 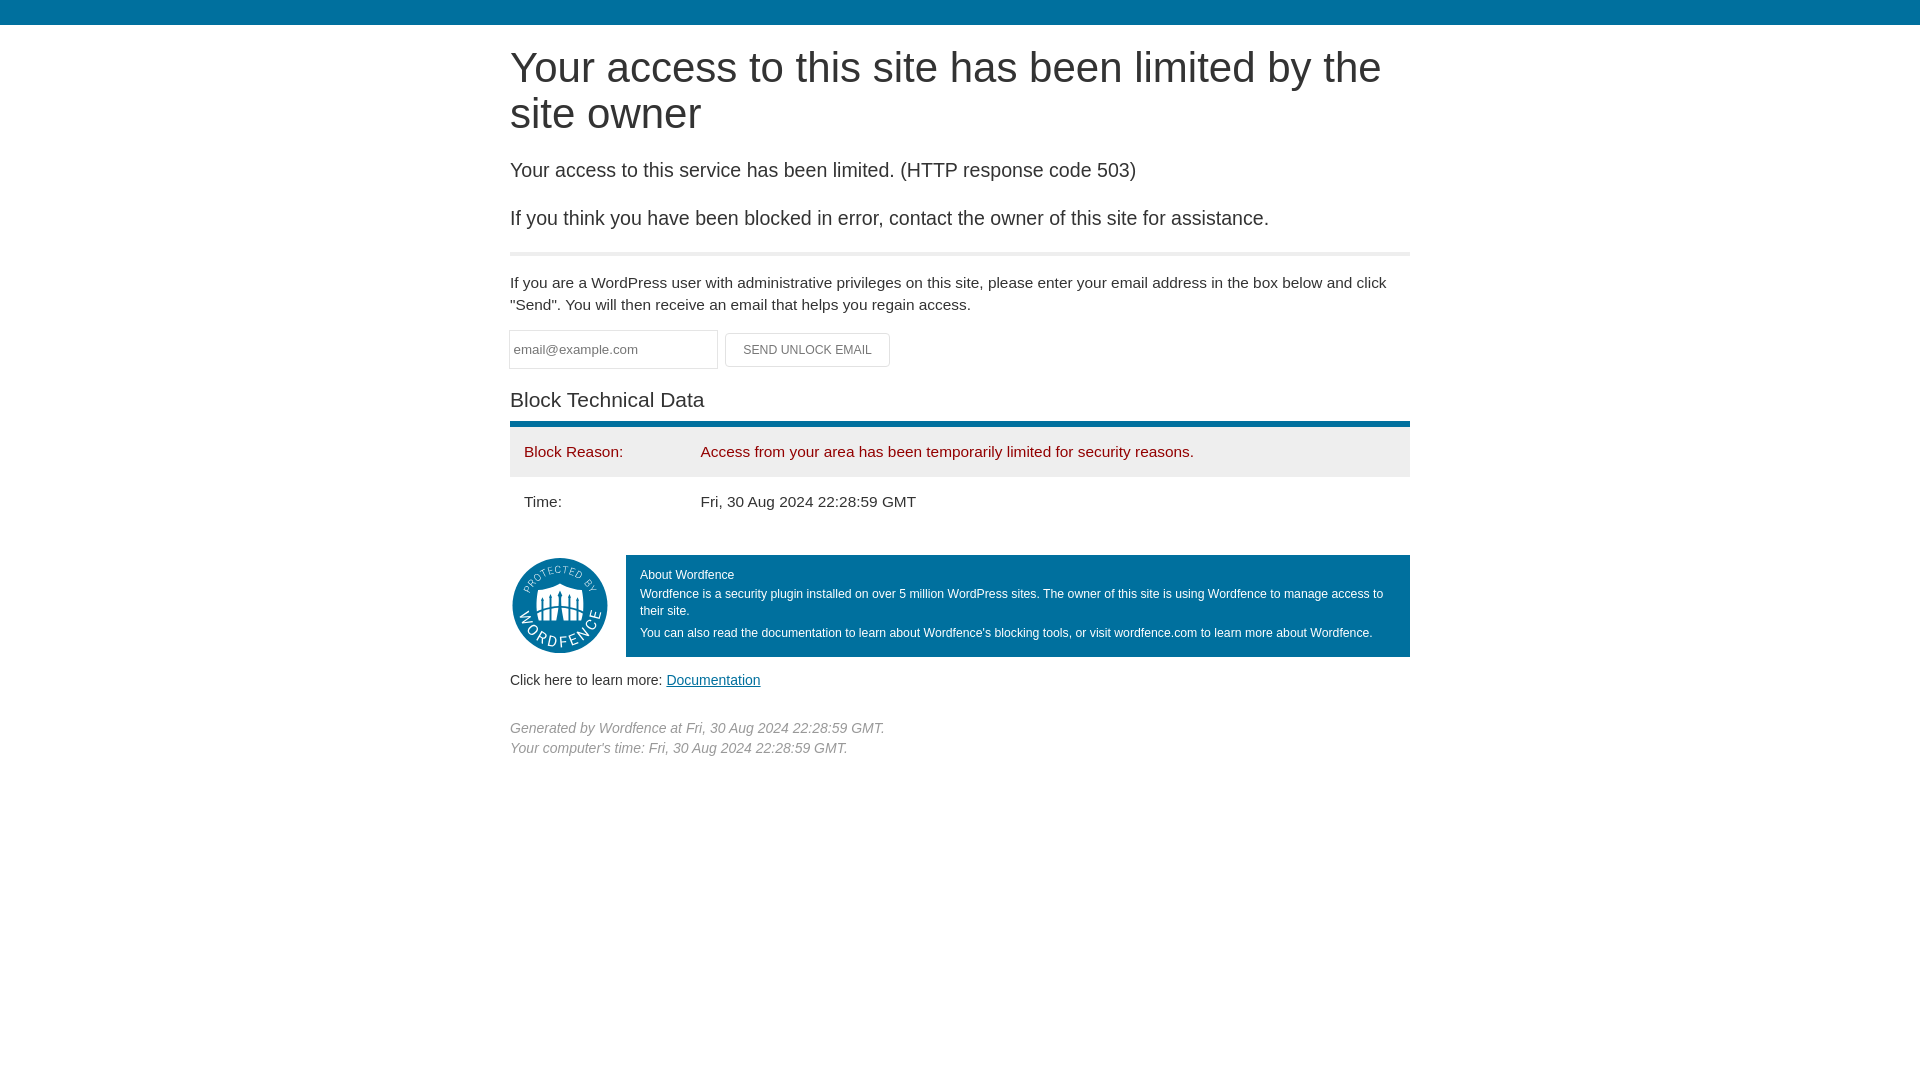 I want to click on Documentation, so click(x=713, y=679).